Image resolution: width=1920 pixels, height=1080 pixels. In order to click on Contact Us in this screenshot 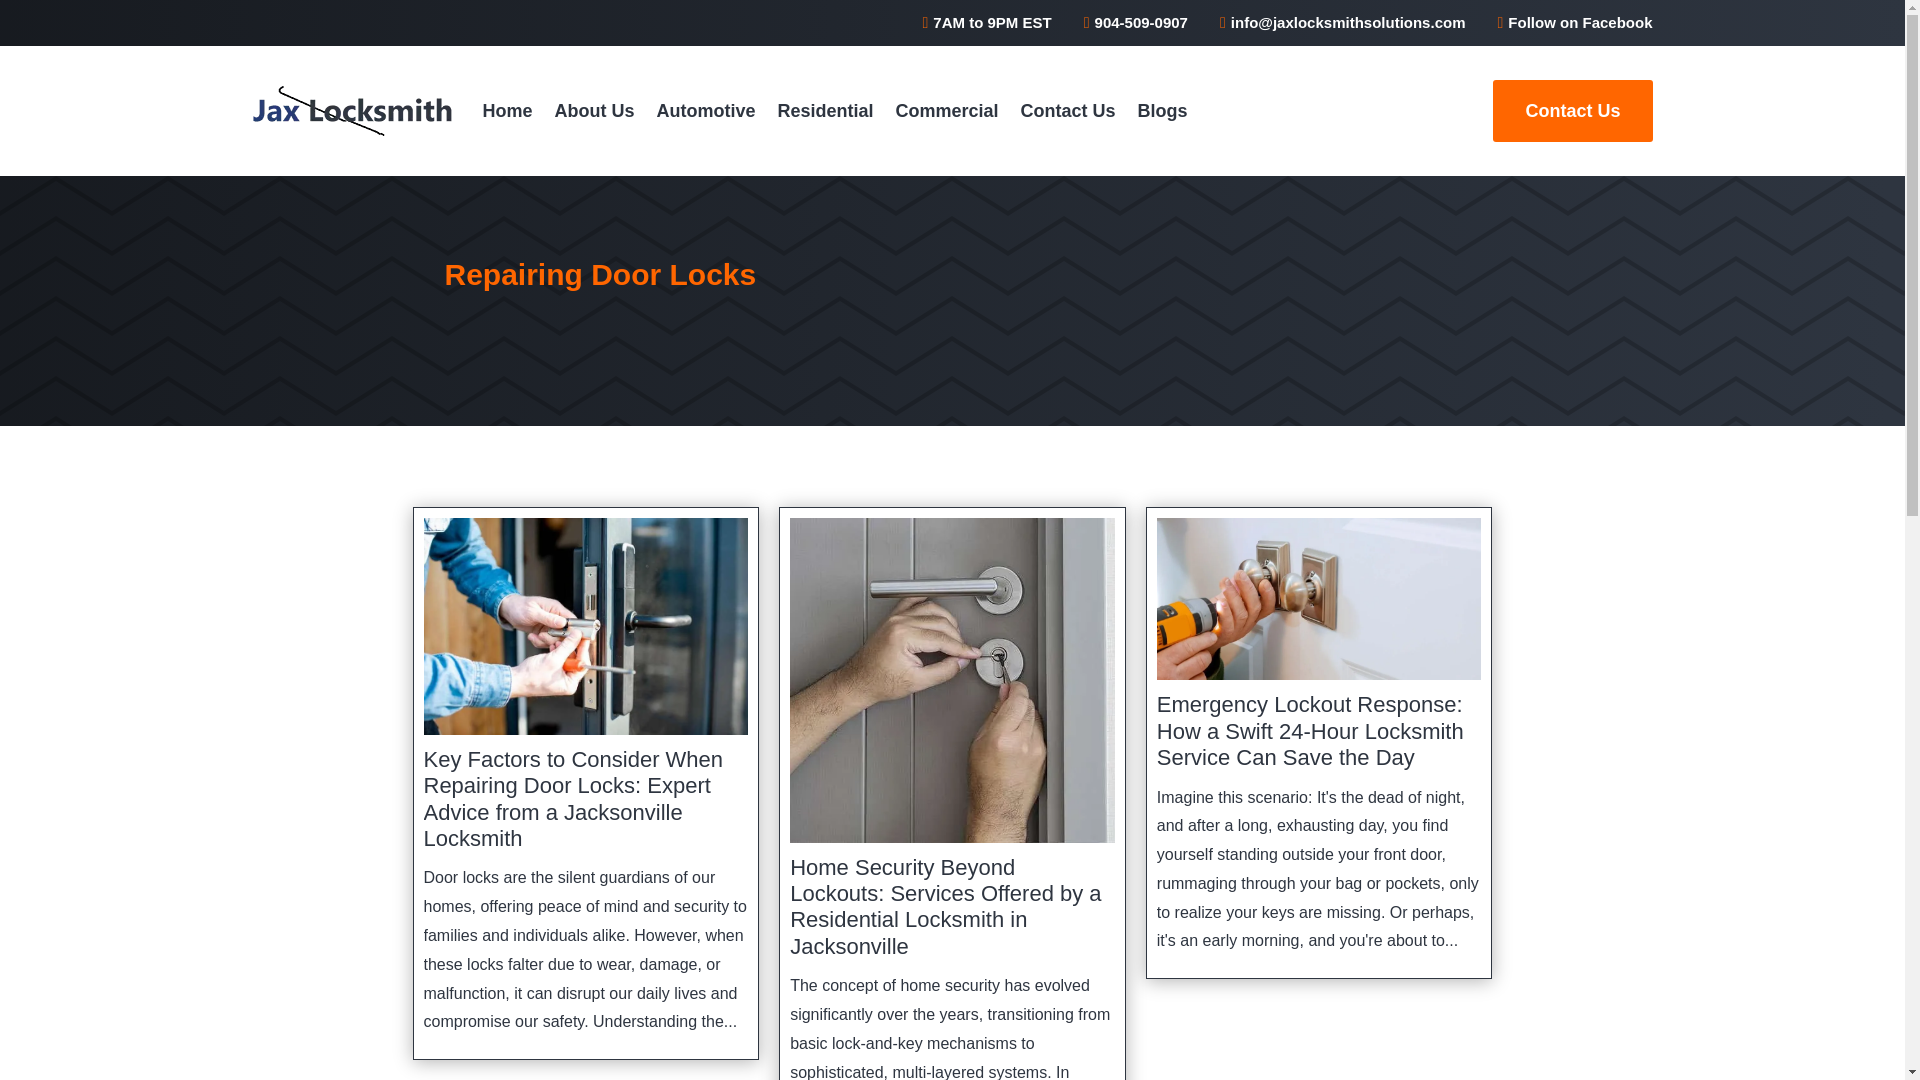, I will do `click(1572, 110)`.